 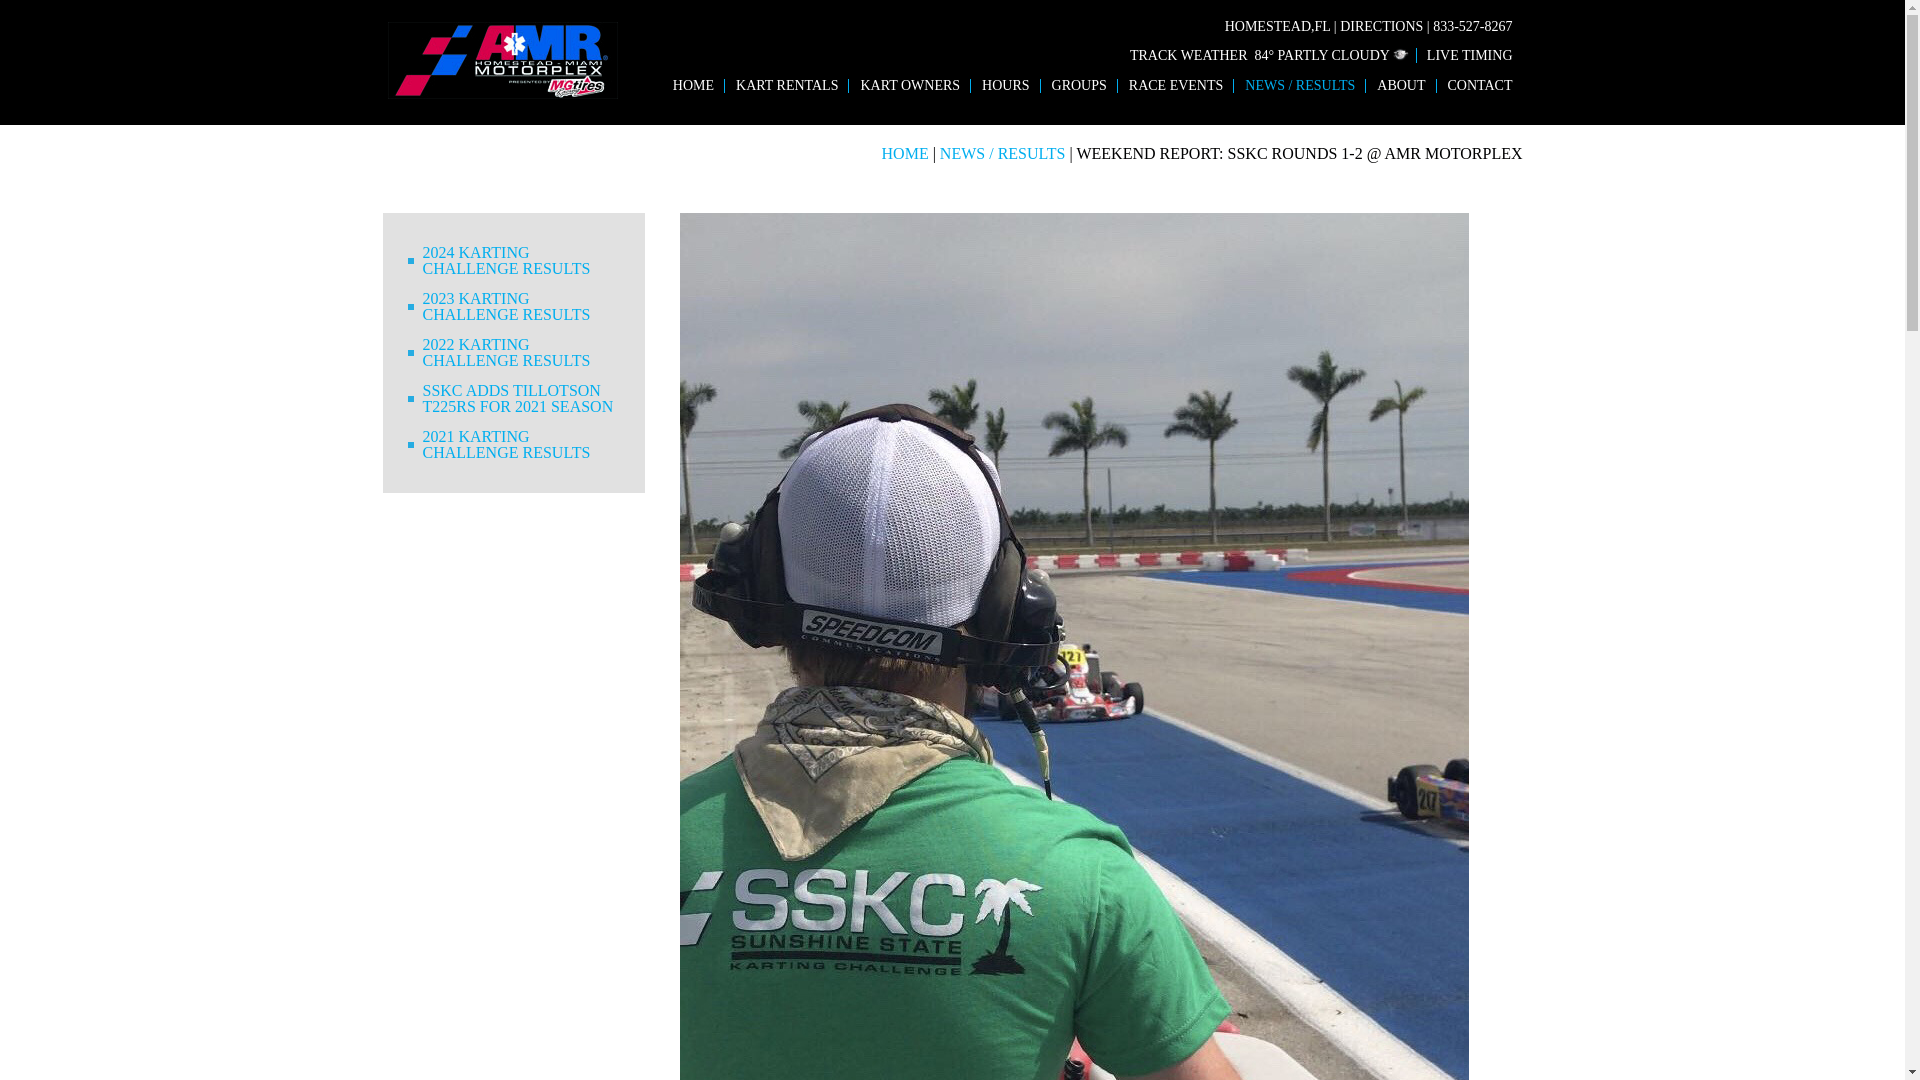 What do you see at coordinates (1080, 85) in the screenshot?
I see `GROUPS` at bounding box center [1080, 85].